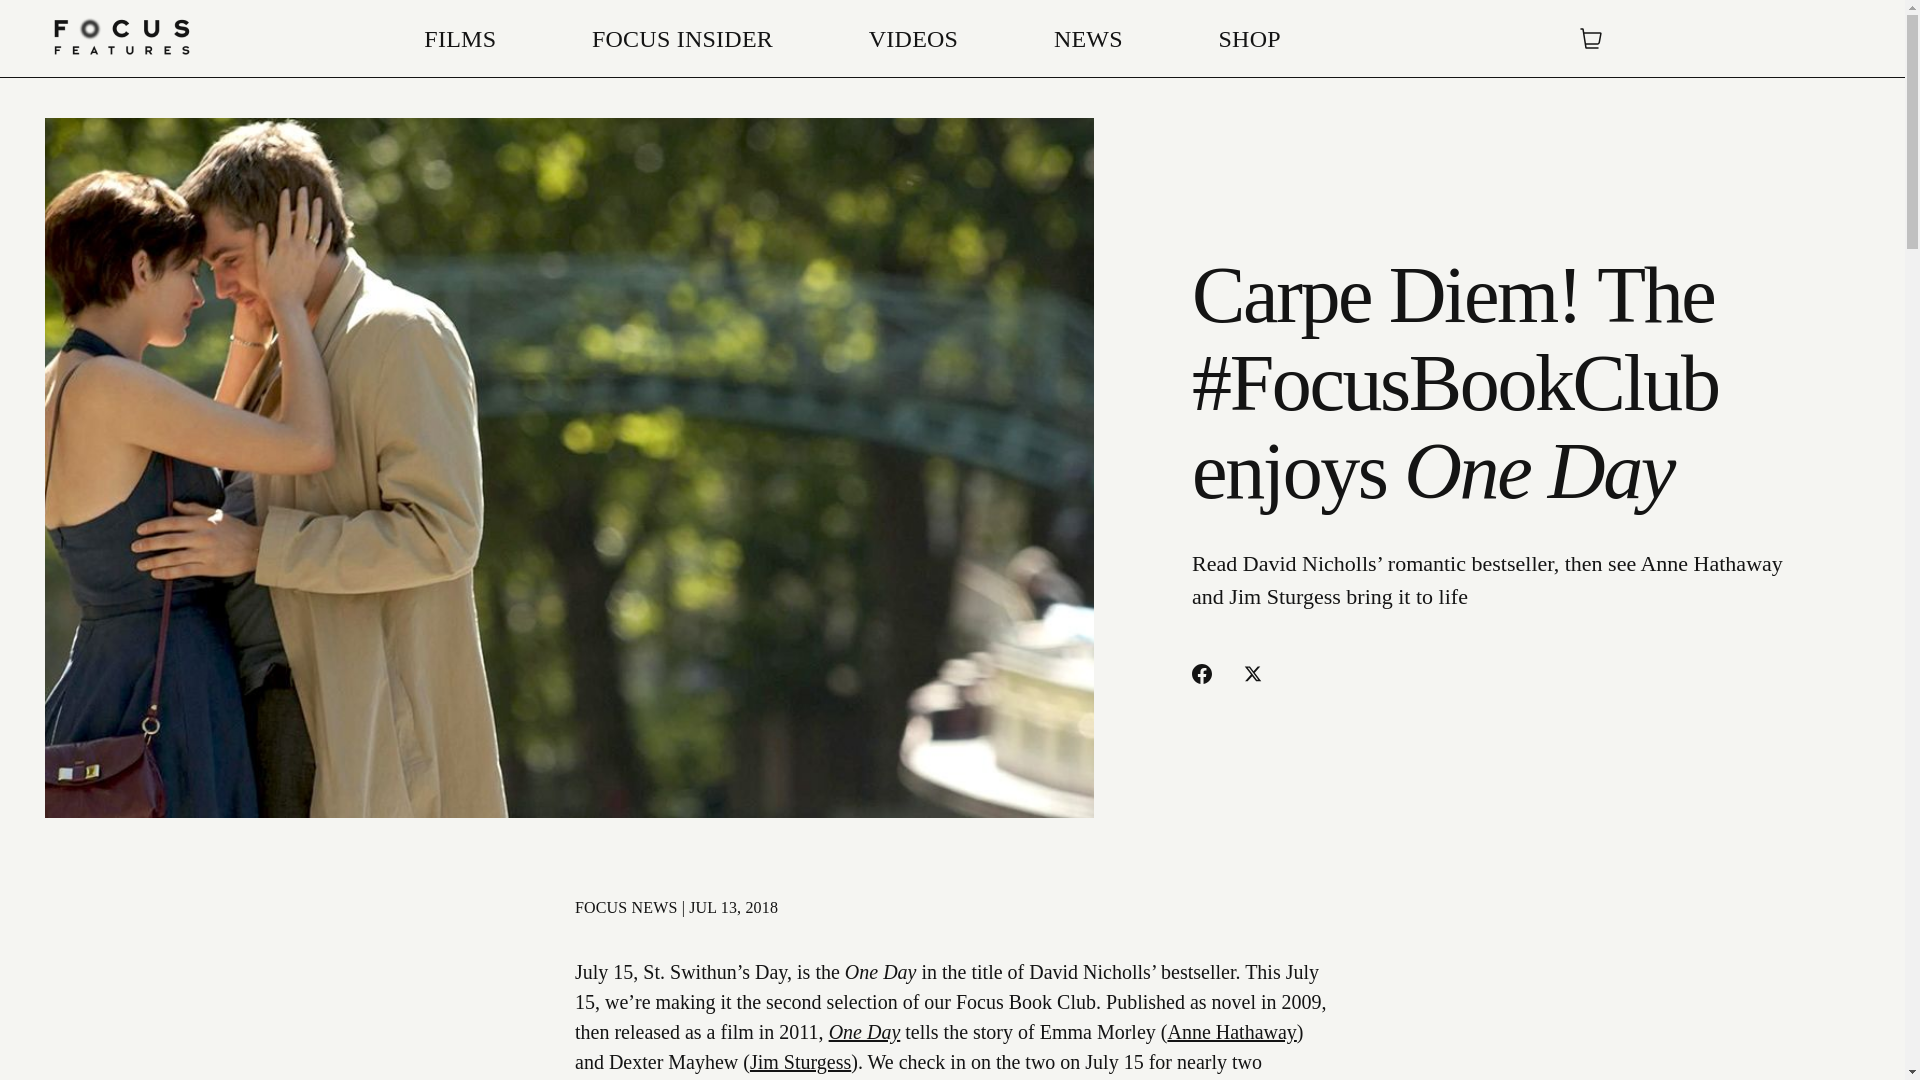 Image resolution: width=1920 pixels, height=1080 pixels. I want to click on One Day, so click(864, 1032).